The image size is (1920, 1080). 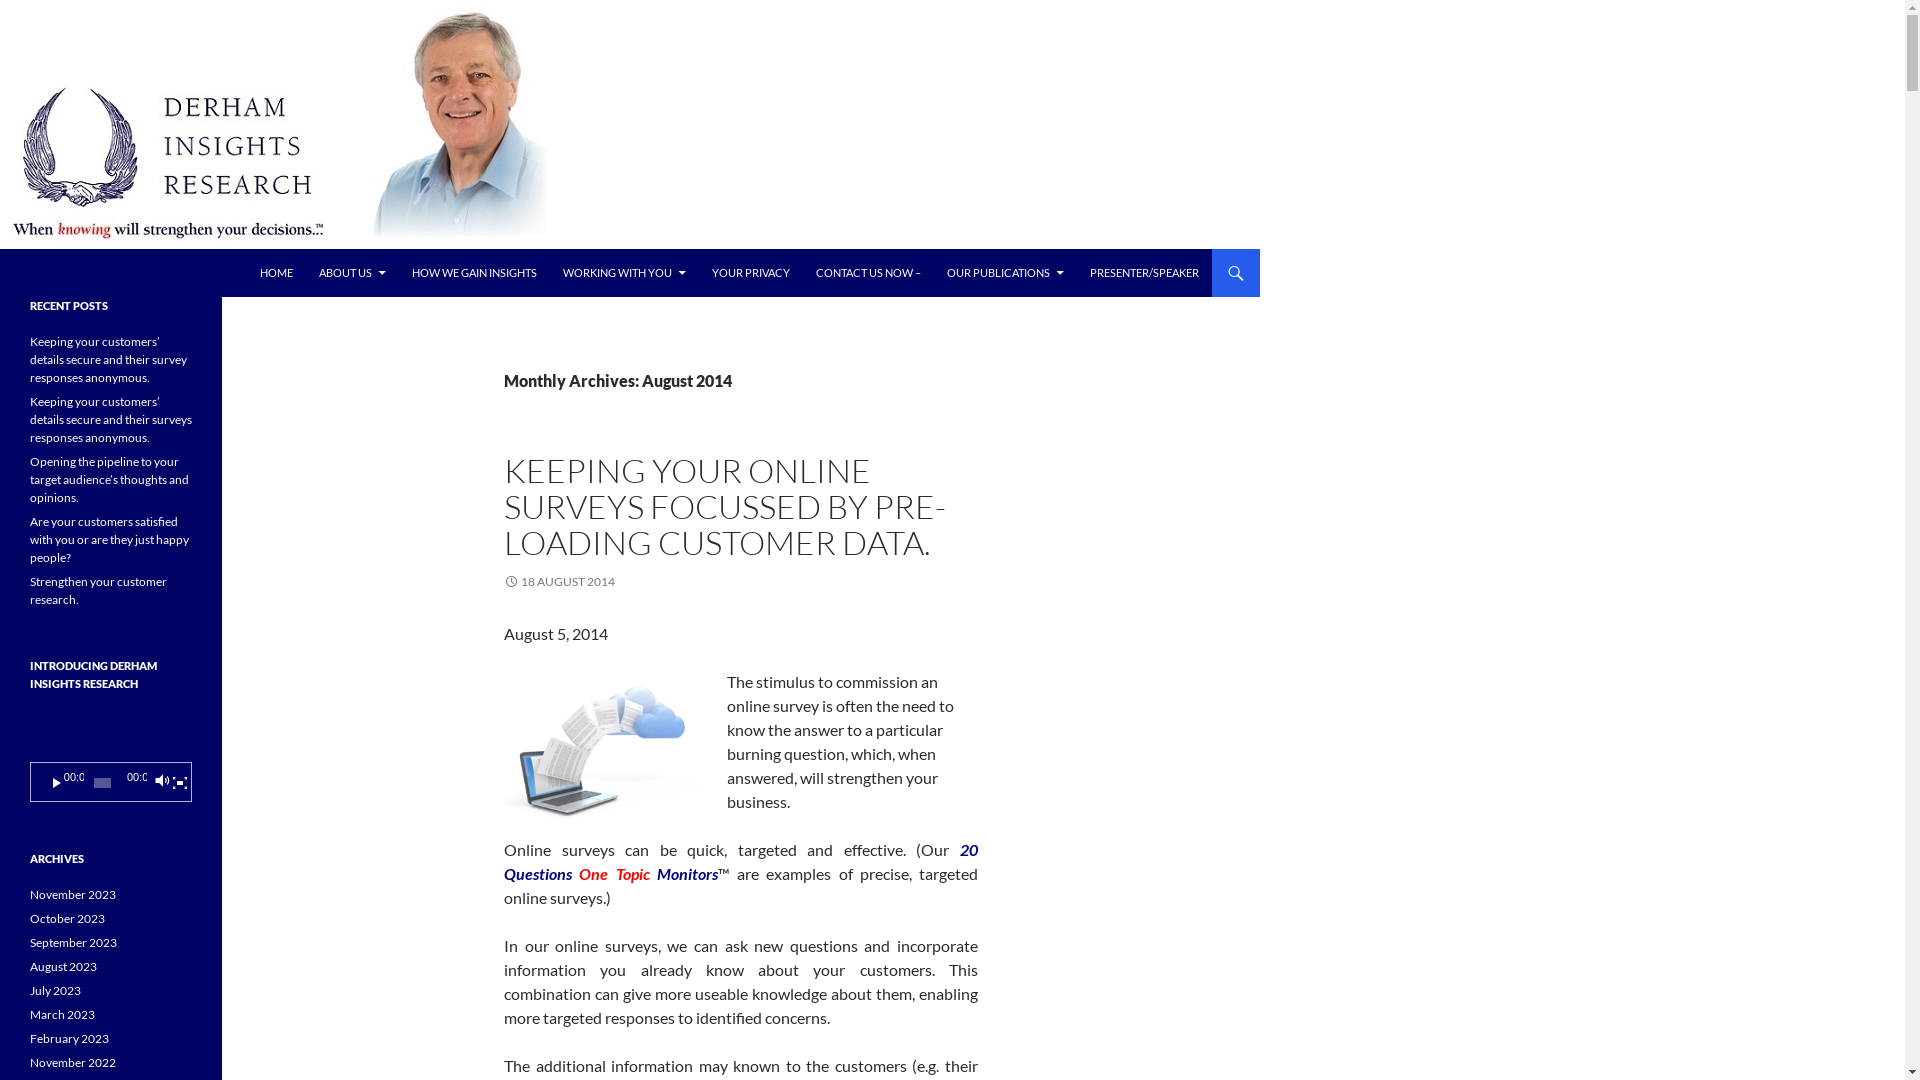 What do you see at coordinates (74, 942) in the screenshot?
I see `September 2023` at bounding box center [74, 942].